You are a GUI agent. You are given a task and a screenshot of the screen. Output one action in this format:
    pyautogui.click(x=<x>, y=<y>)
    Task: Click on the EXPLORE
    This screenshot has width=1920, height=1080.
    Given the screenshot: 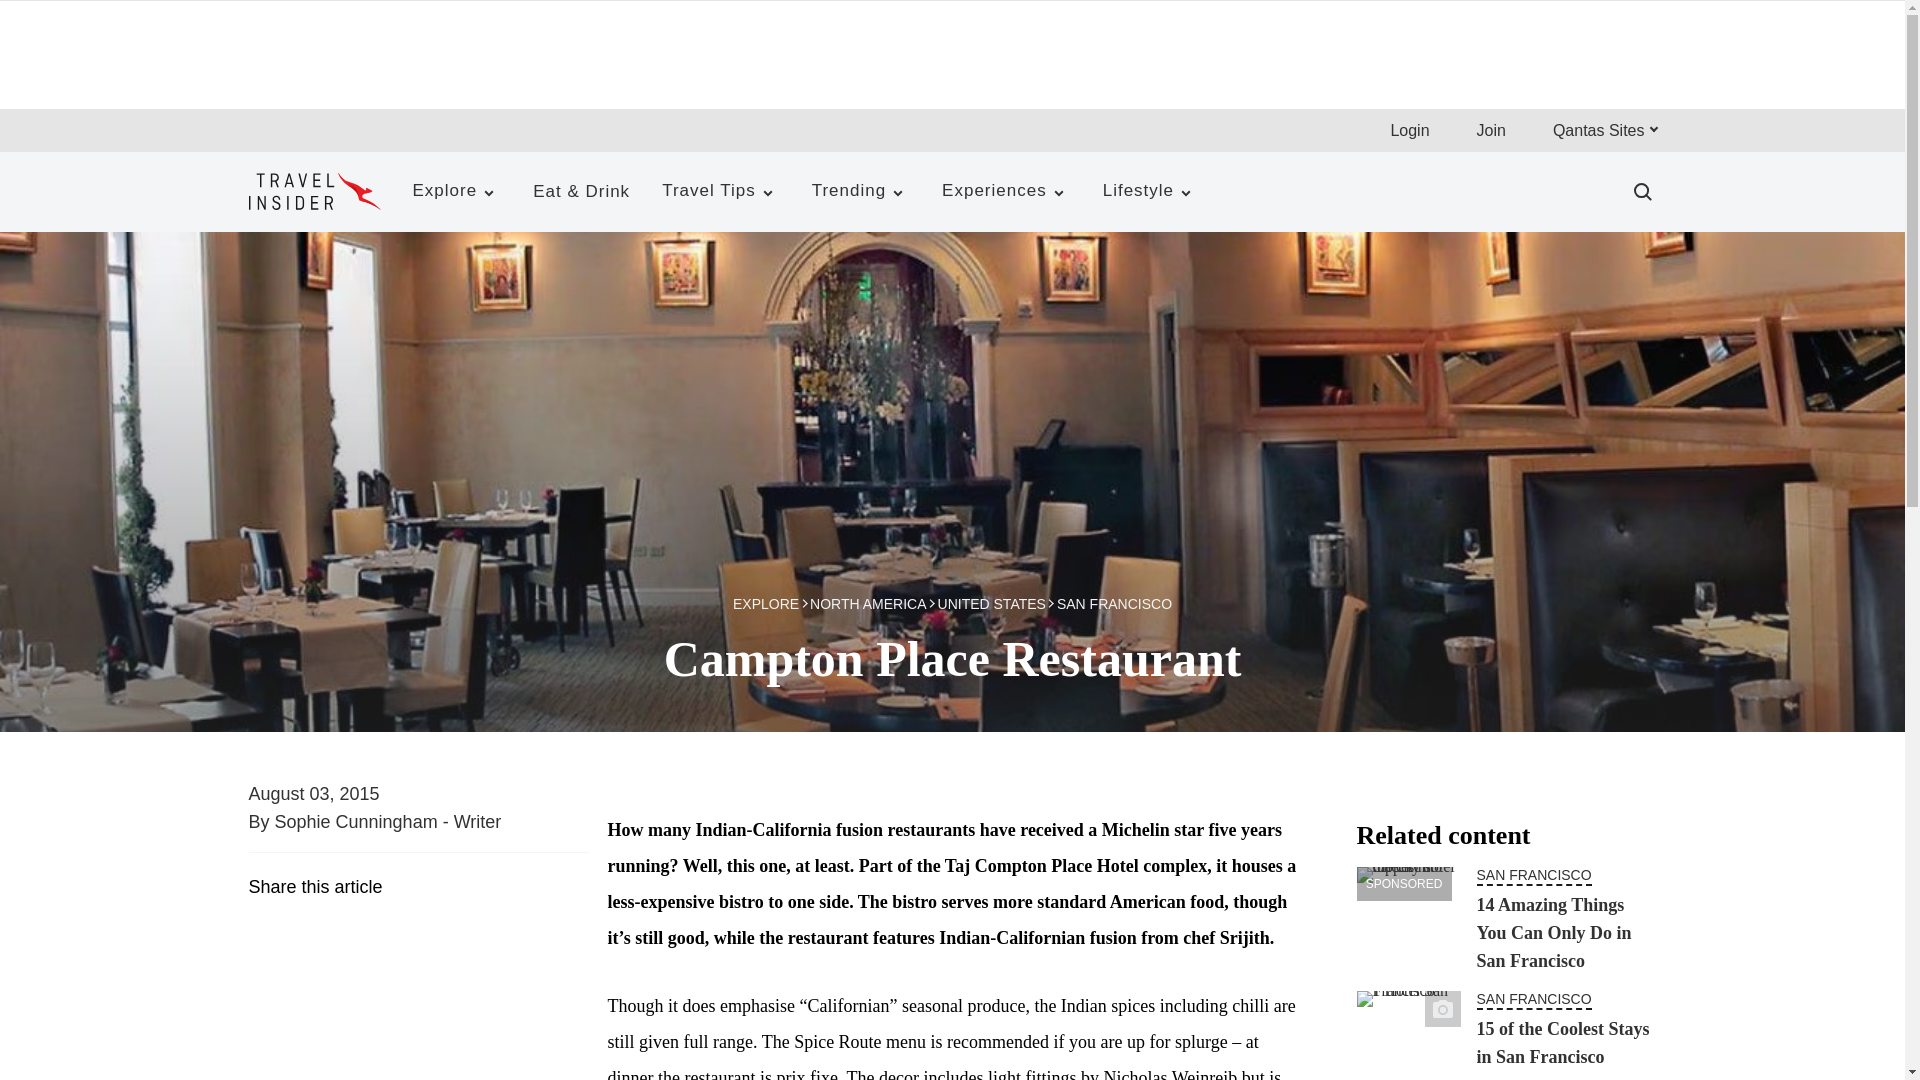 What is the action you would take?
    pyautogui.click(x=772, y=610)
    